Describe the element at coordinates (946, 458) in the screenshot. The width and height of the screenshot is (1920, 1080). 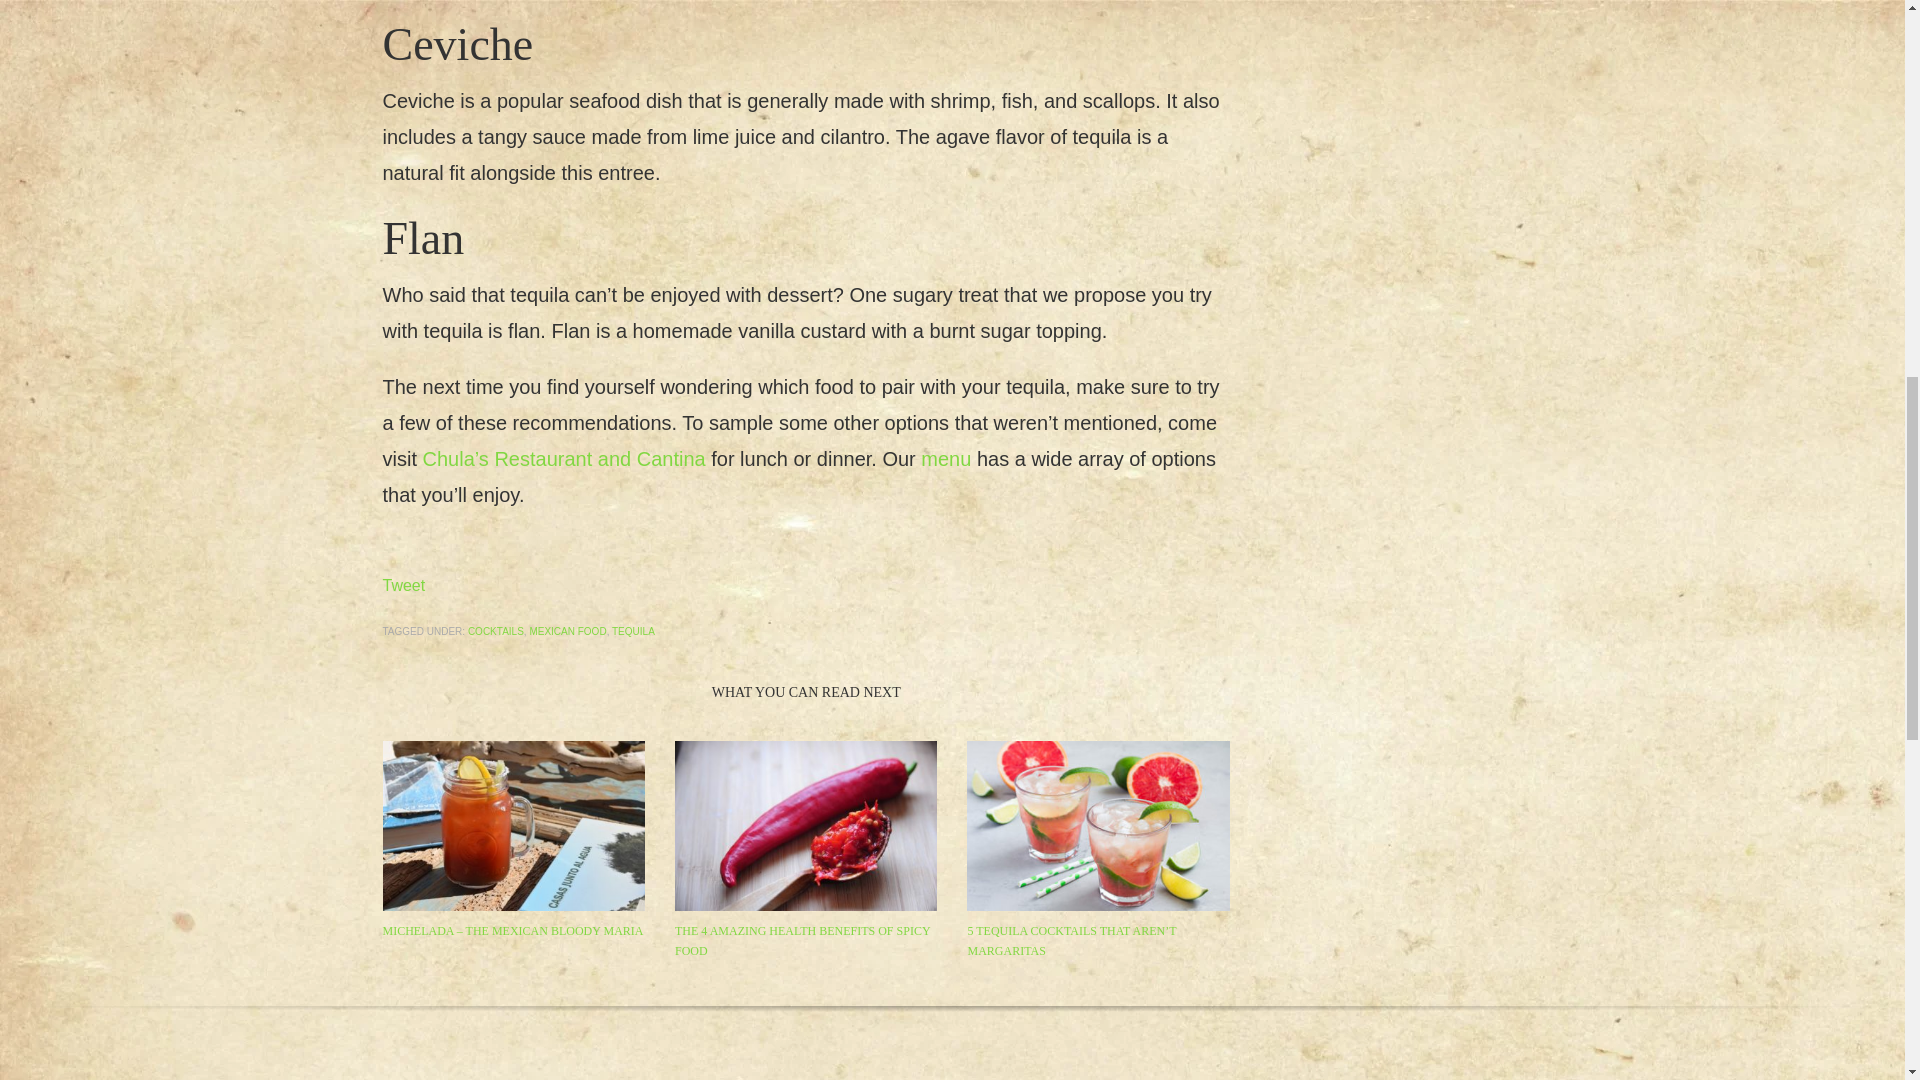
I see `menu` at that location.